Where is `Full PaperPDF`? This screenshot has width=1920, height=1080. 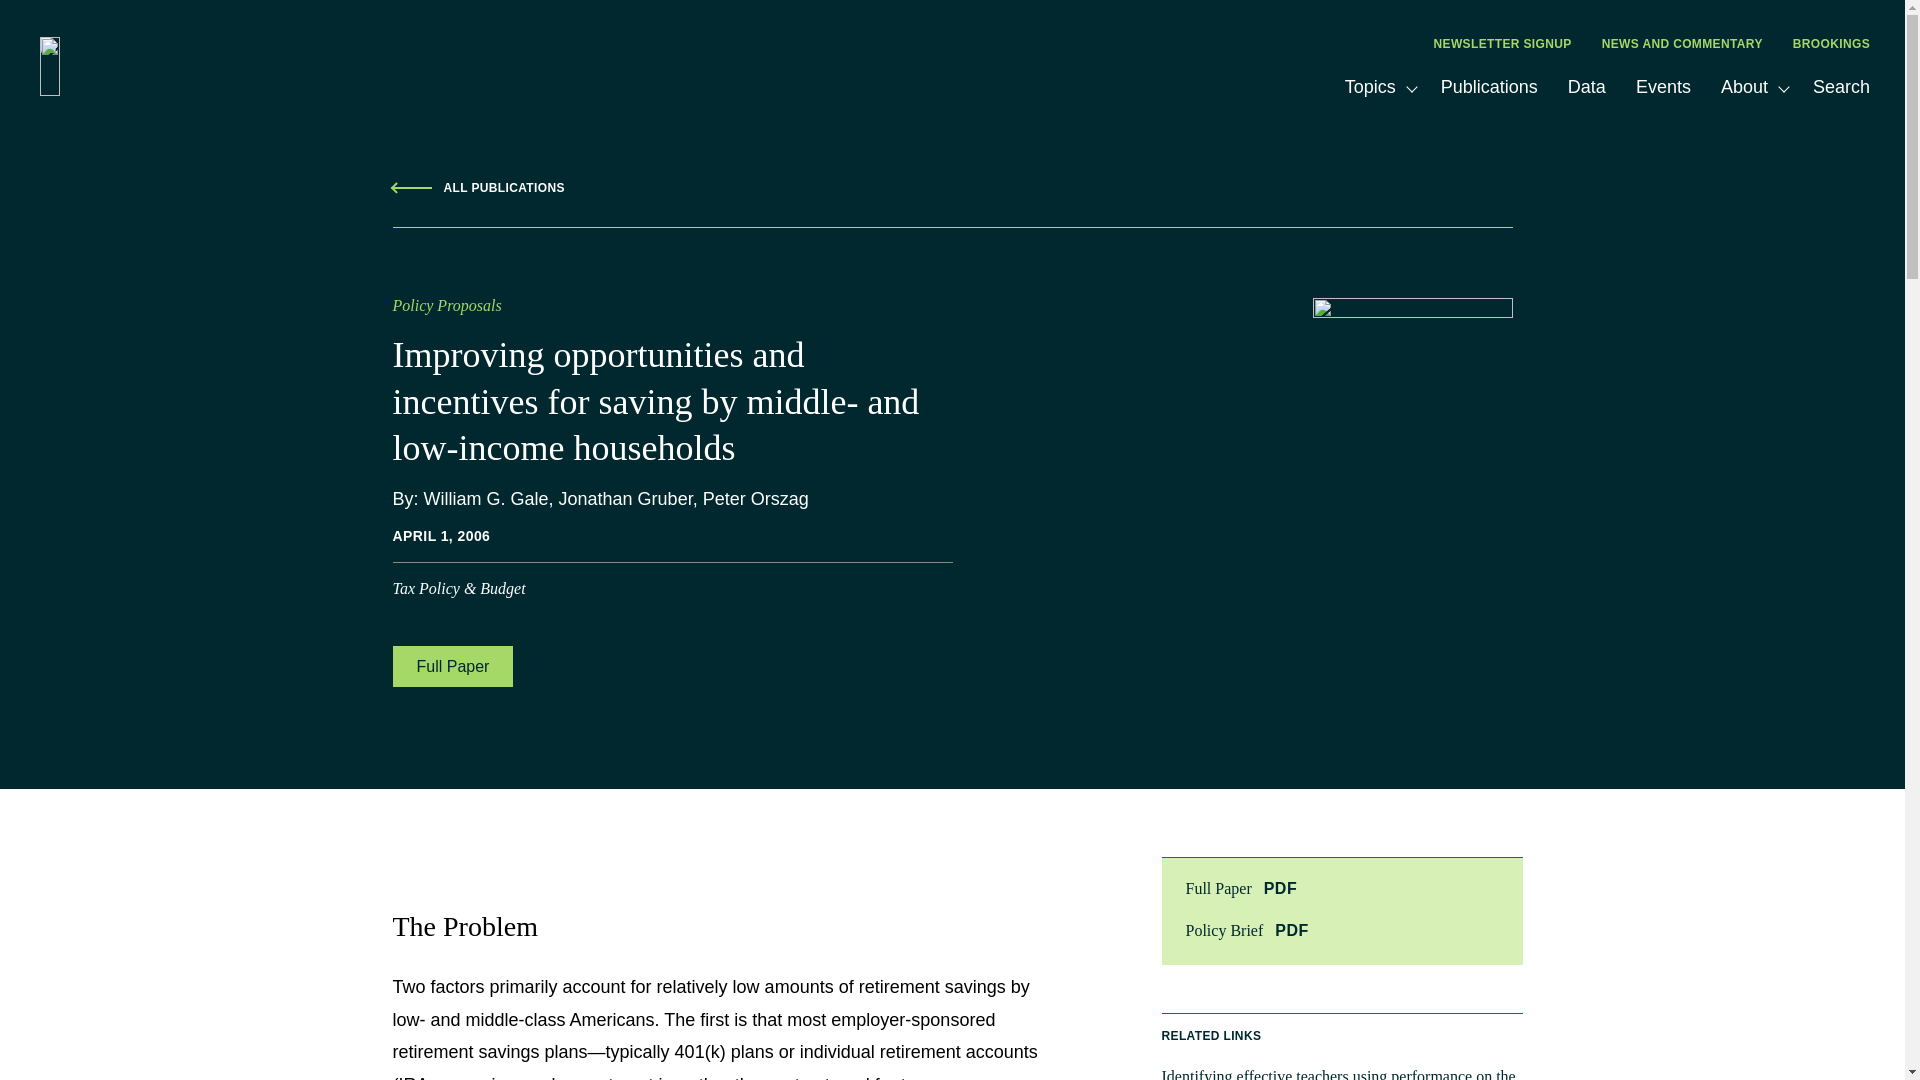 Full PaperPDF is located at coordinates (1342, 888).